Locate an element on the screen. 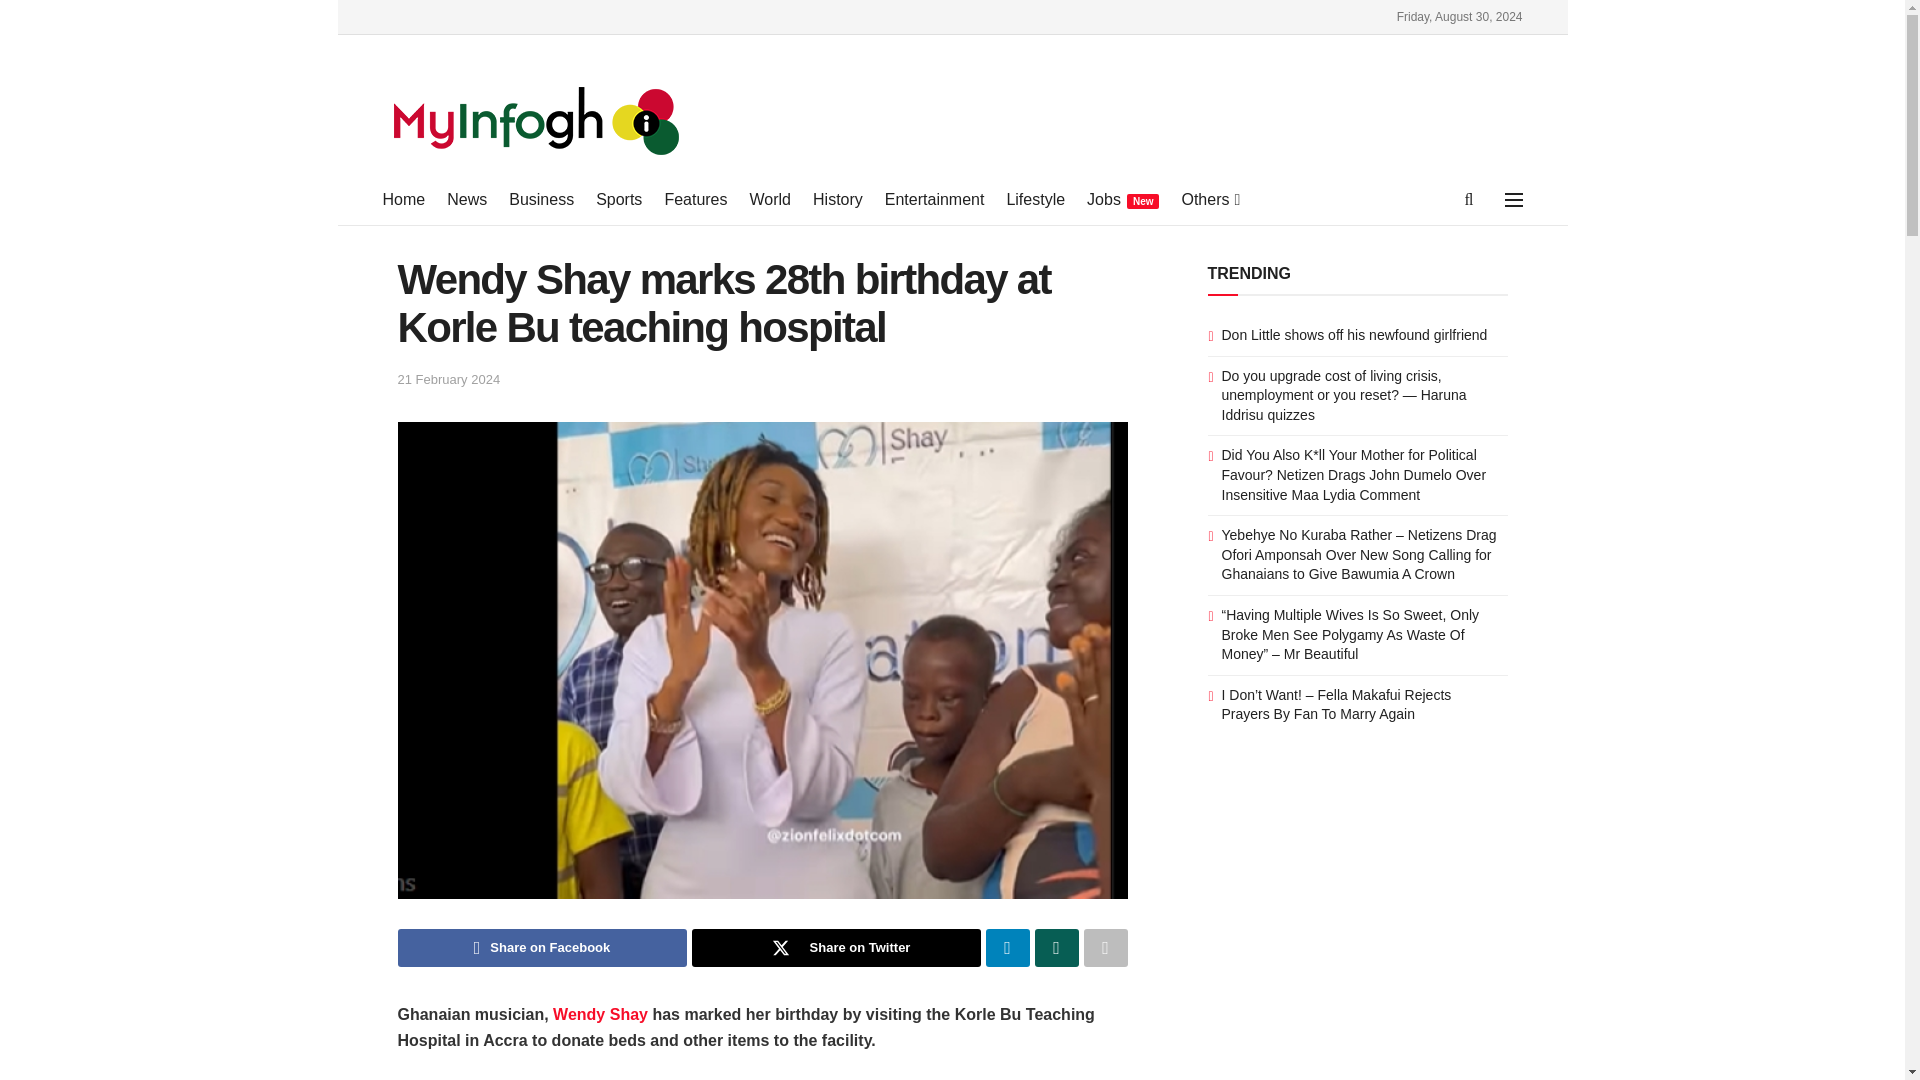 Image resolution: width=1920 pixels, height=1080 pixels. History is located at coordinates (837, 199).